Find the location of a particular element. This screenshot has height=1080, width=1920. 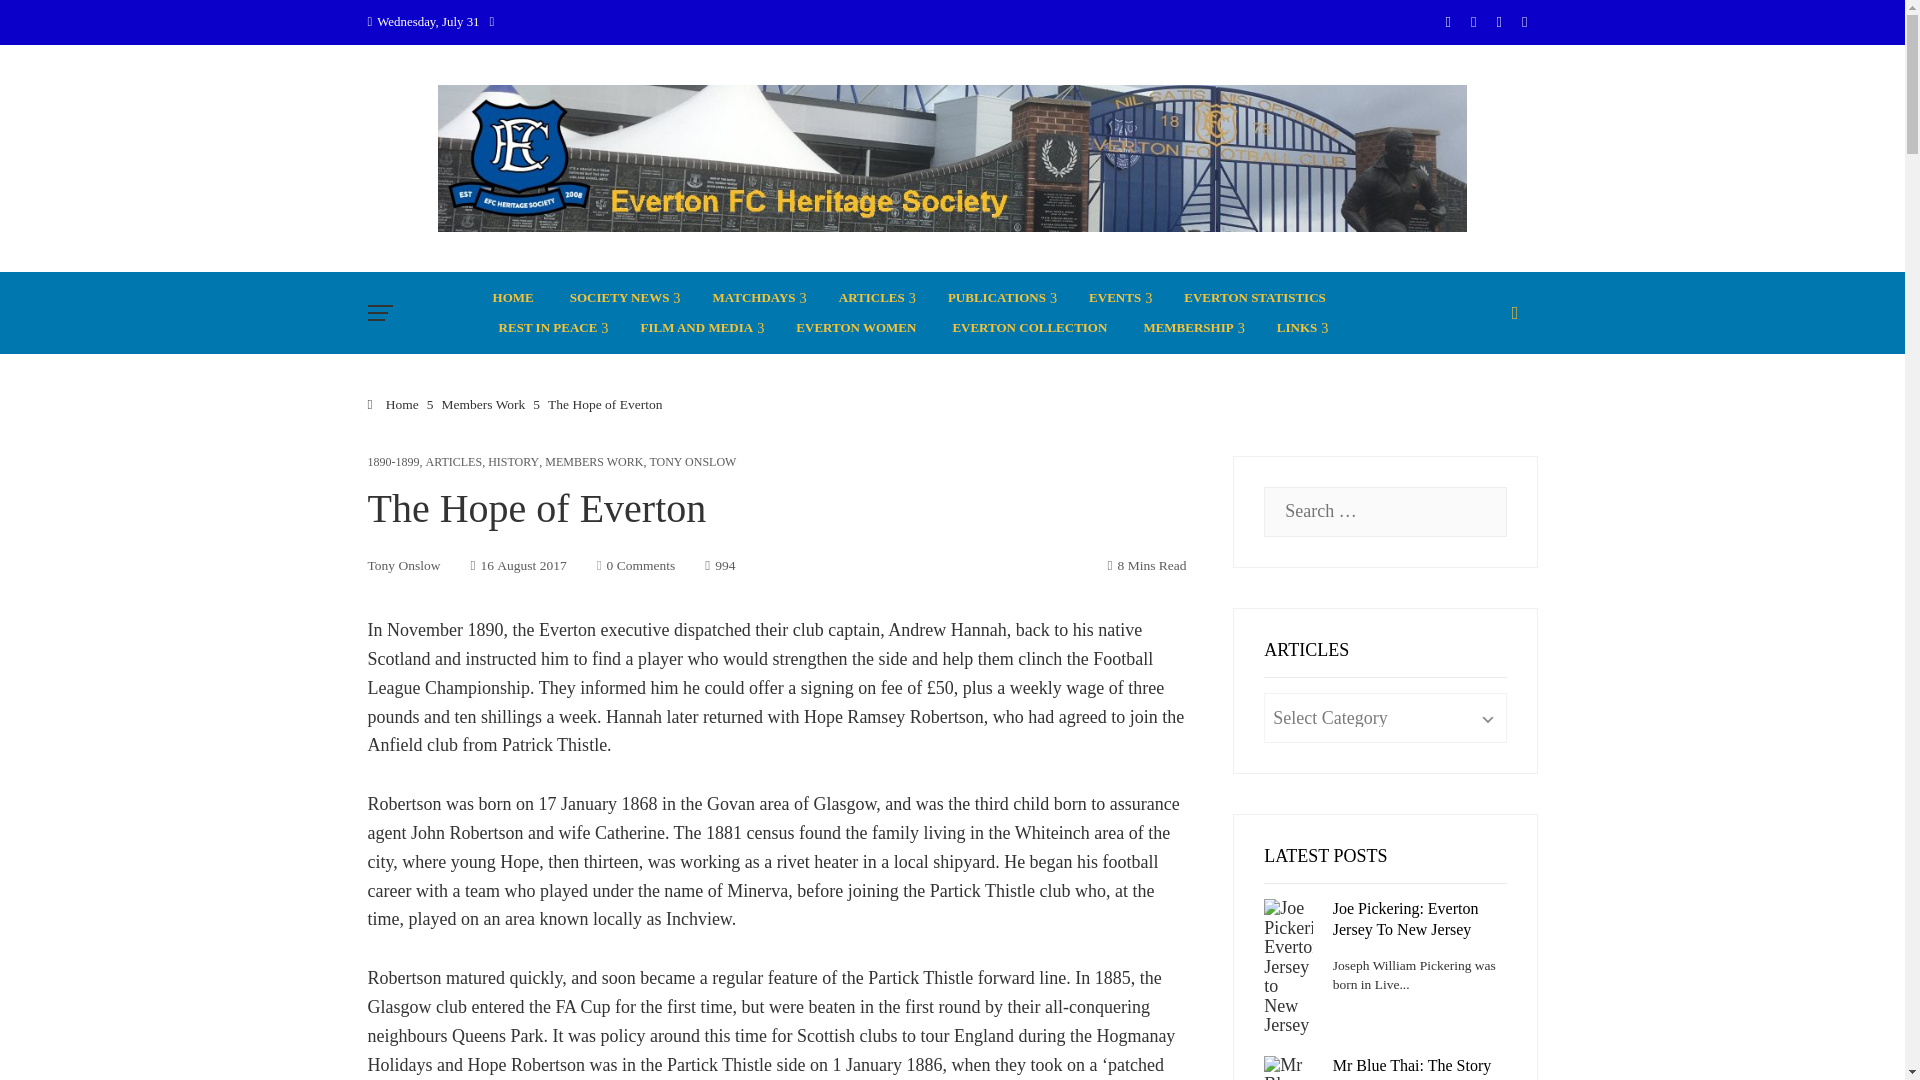

HOME is located at coordinates (514, 298).